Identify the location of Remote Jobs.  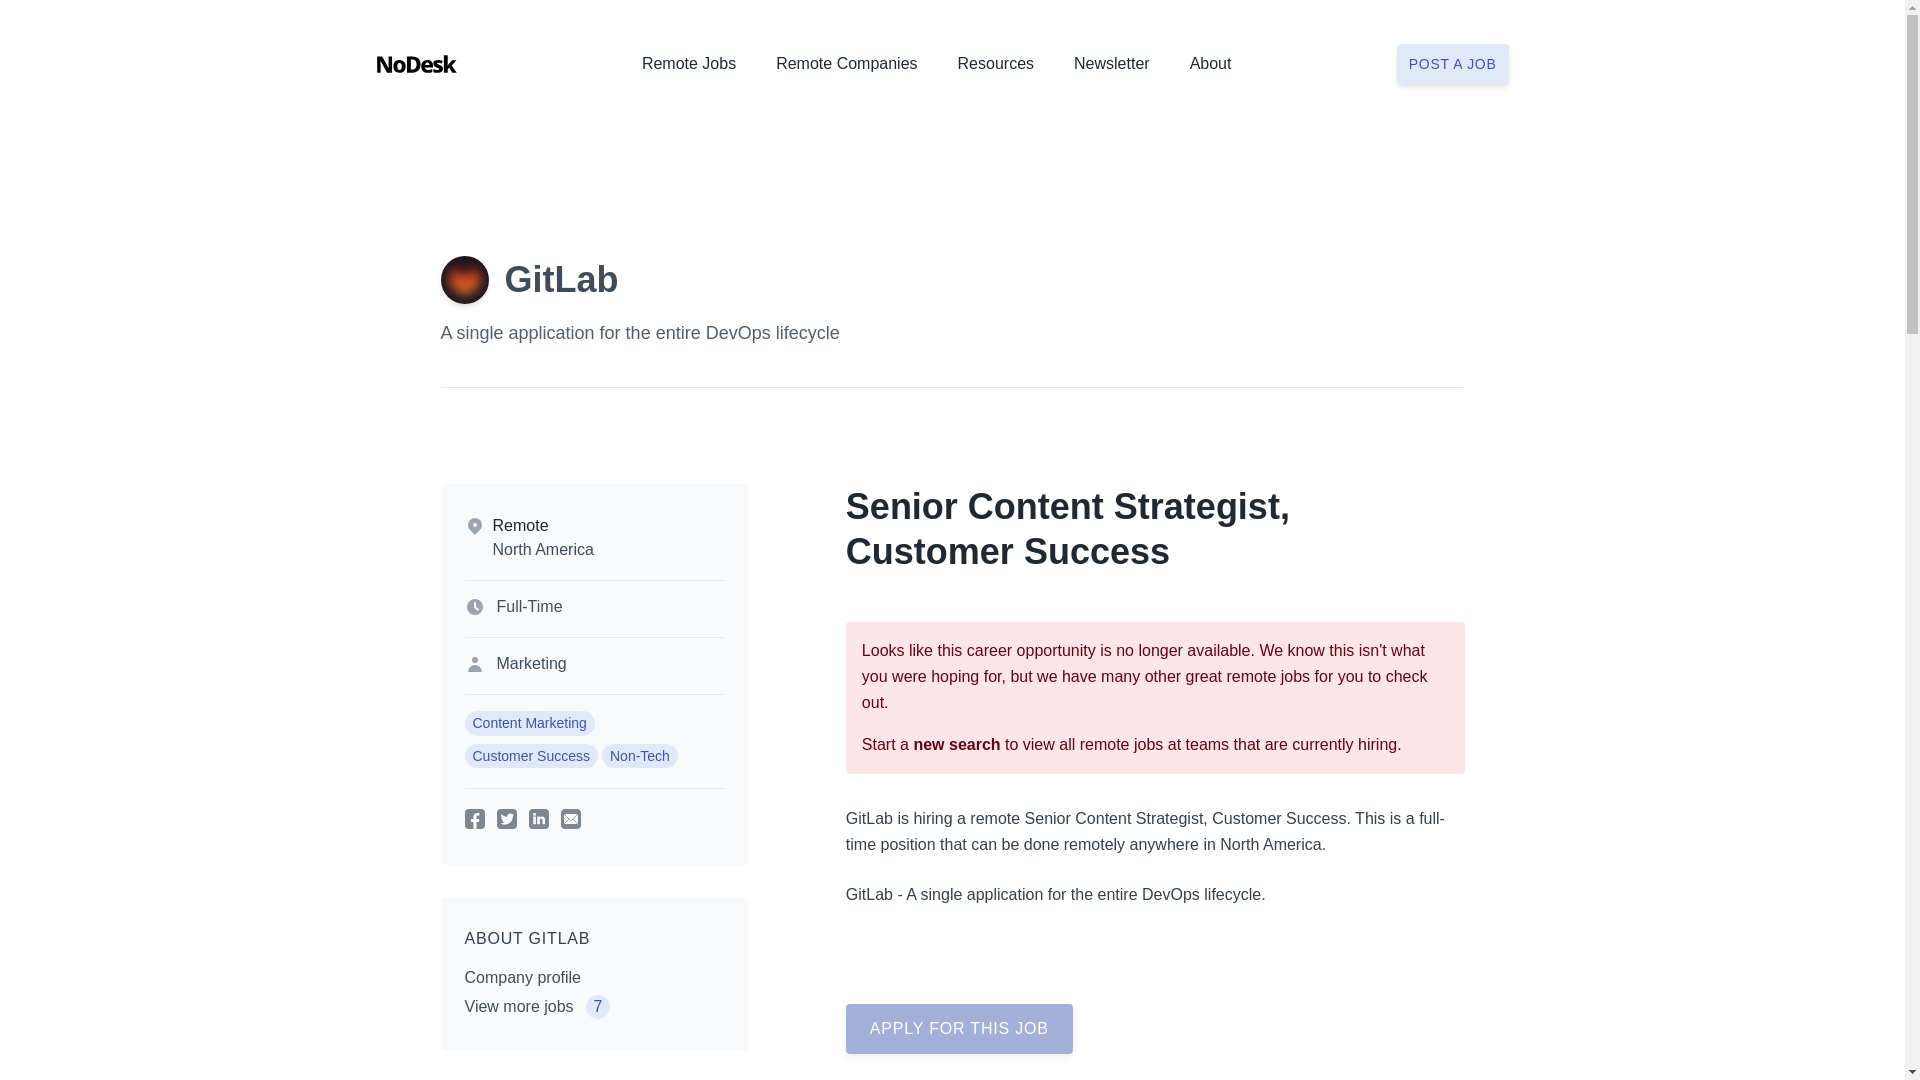
(688, 68).